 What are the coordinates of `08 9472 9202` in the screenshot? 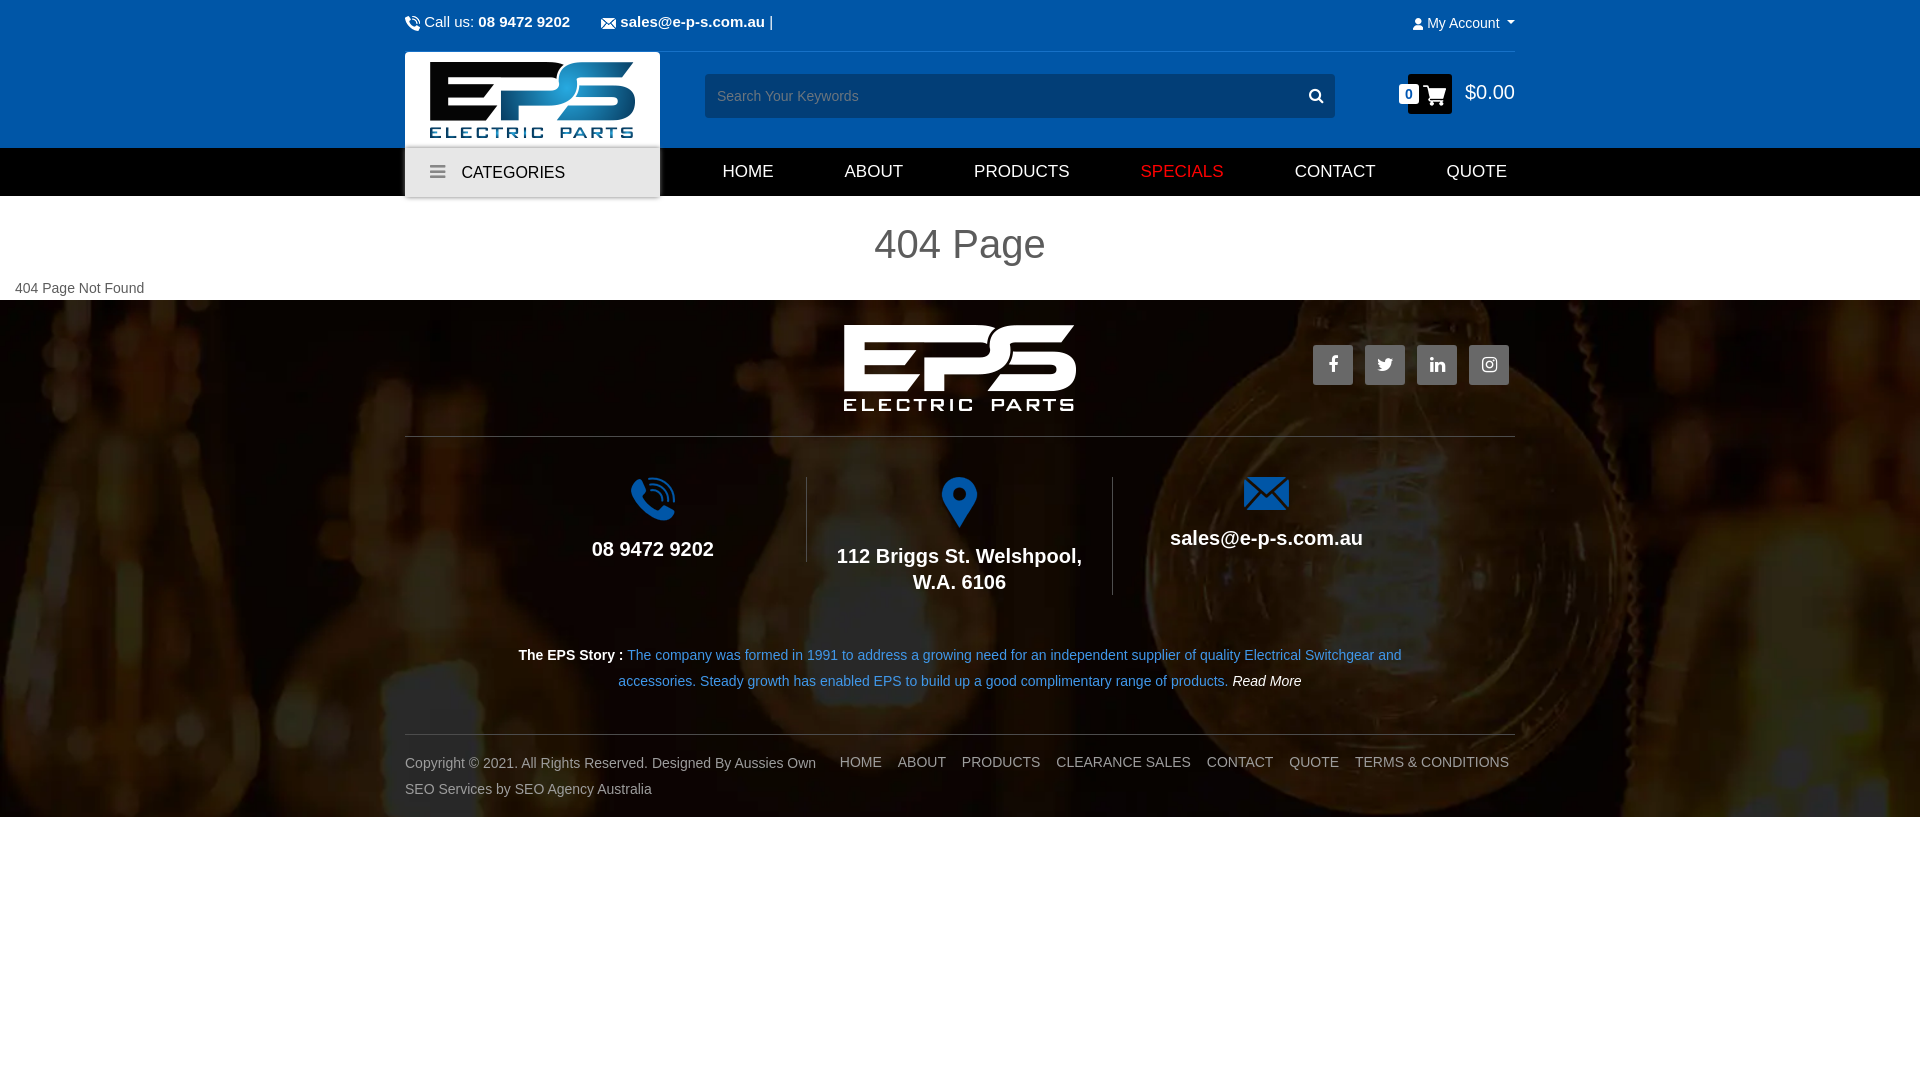 It's located at (653, 549).